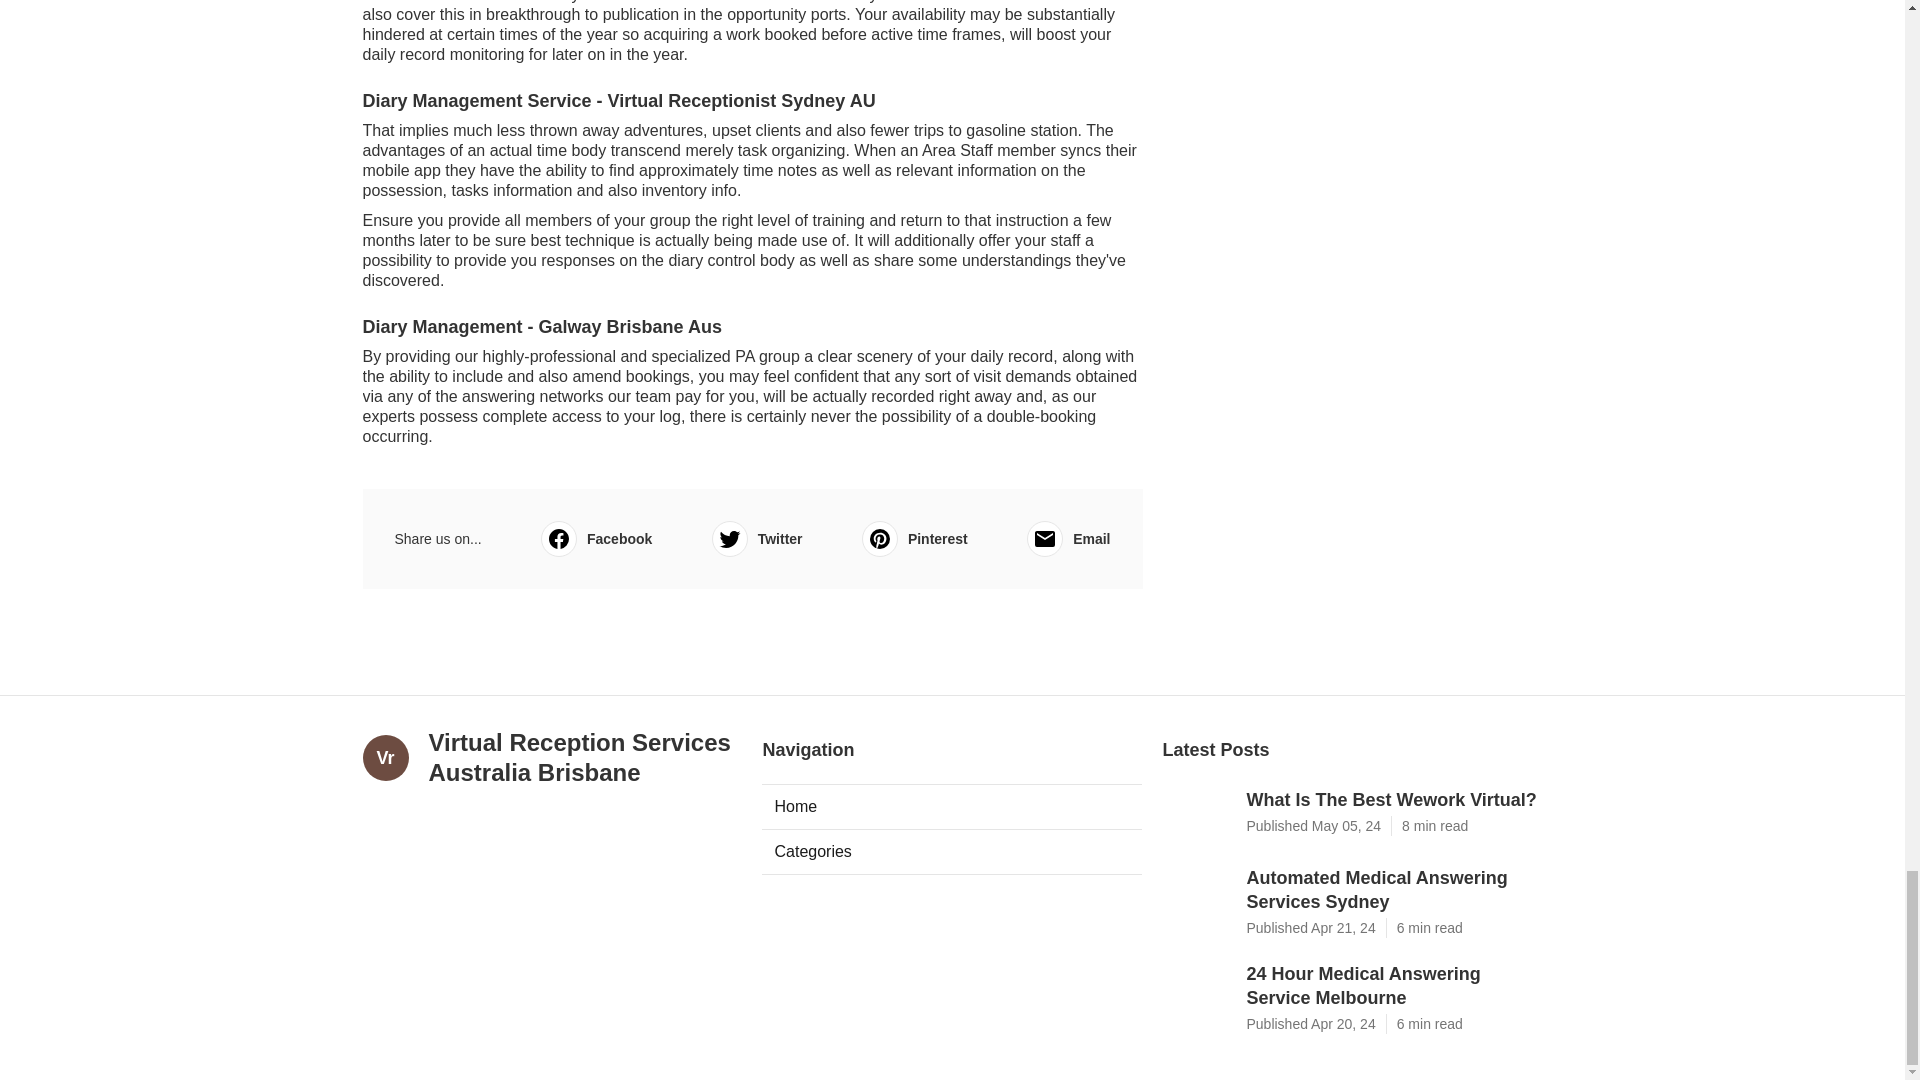 This screenshot has width=1920, height=1080. Describe the element at coordinates (914, 538) in the screenshot. I see `Pinterest` at that location.